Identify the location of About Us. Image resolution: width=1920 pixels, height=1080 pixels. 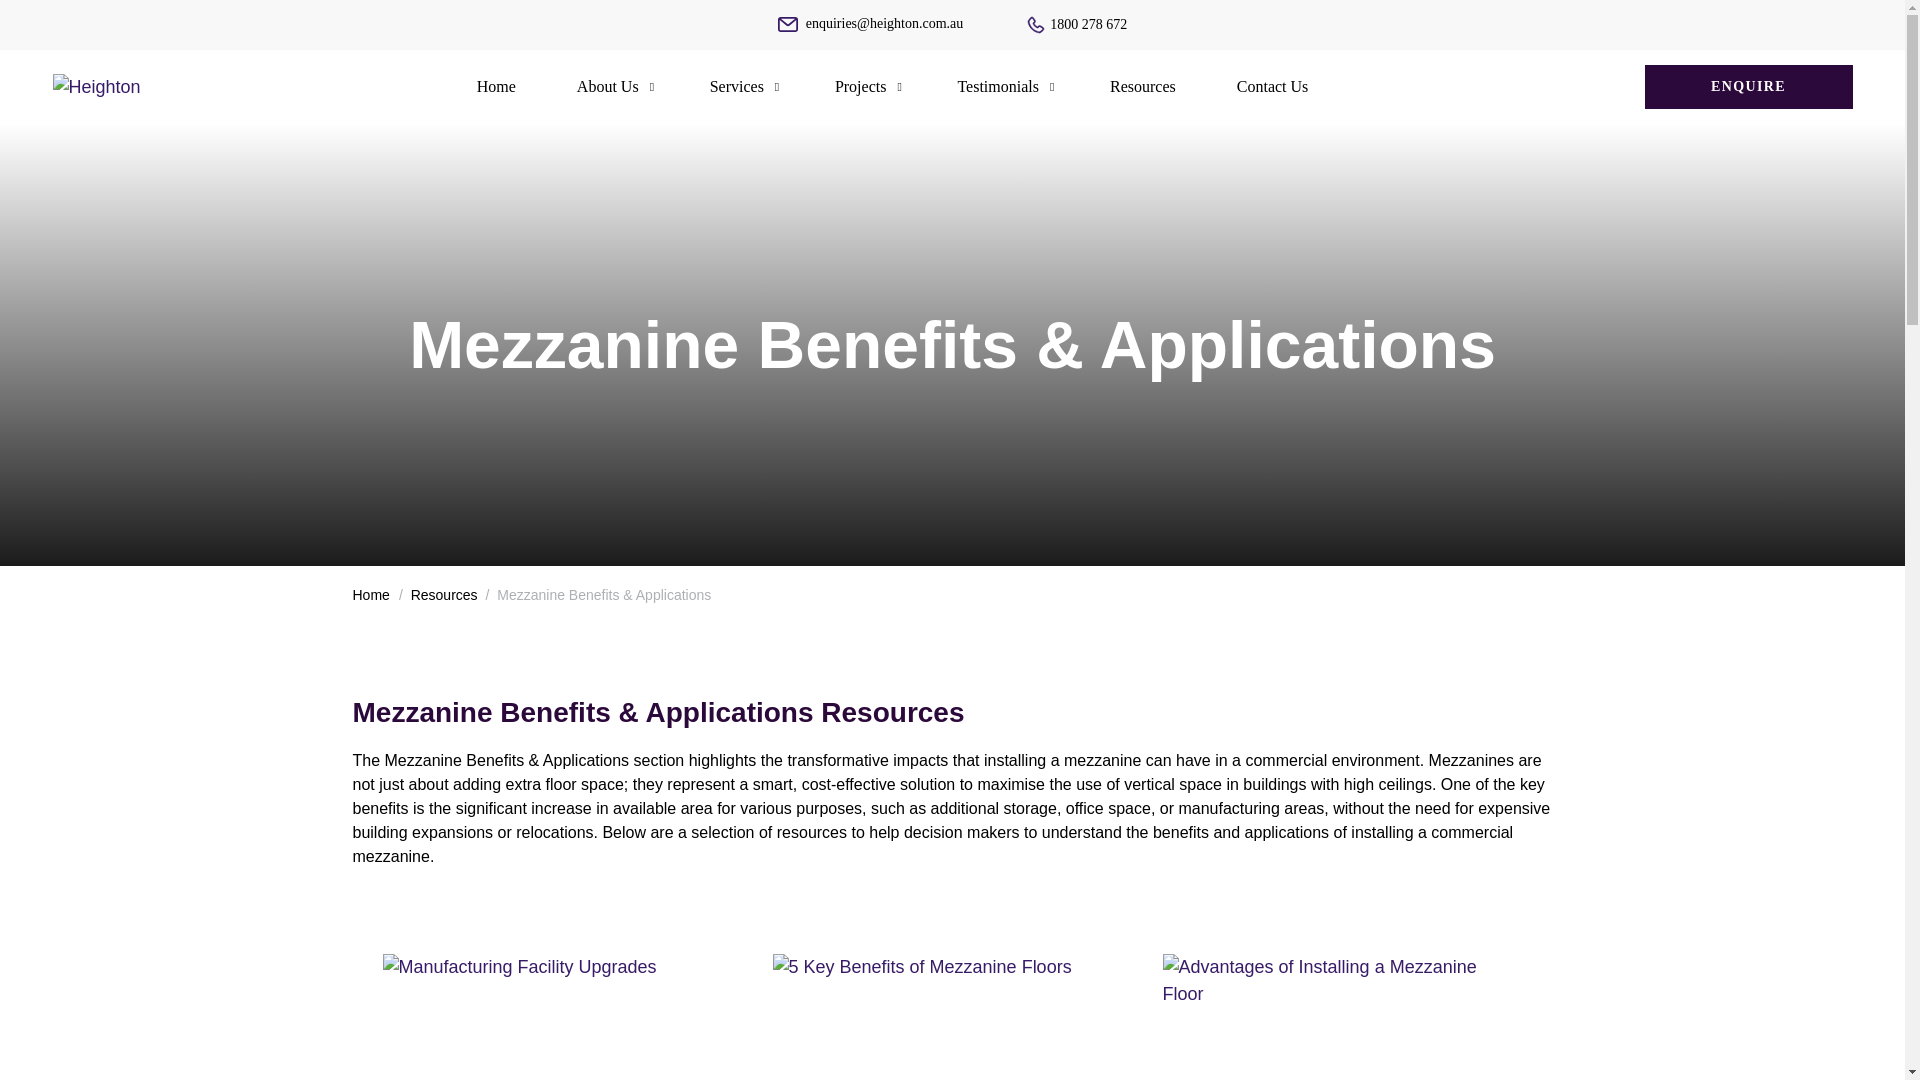
(608, 86).